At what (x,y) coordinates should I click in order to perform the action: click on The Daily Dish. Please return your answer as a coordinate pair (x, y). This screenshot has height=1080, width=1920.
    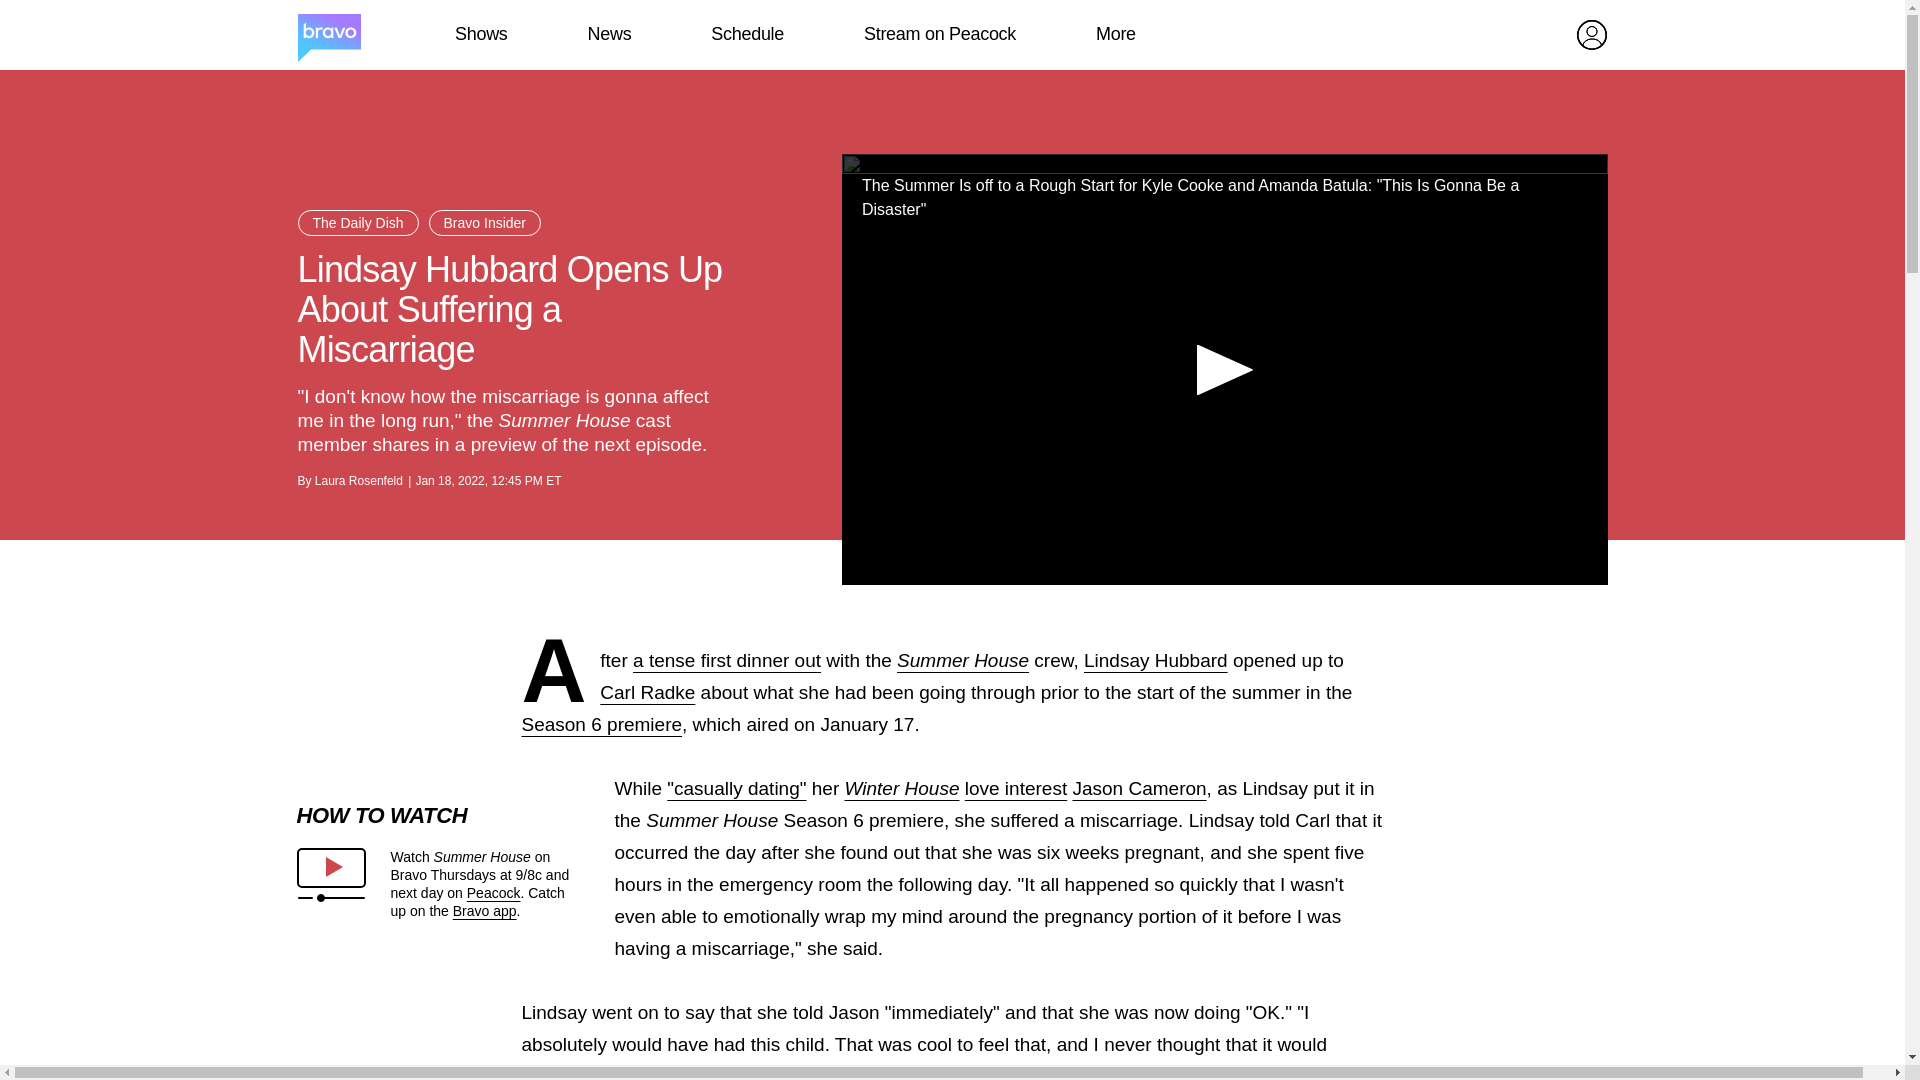
    Looking at the image, I should click on (358, 222).